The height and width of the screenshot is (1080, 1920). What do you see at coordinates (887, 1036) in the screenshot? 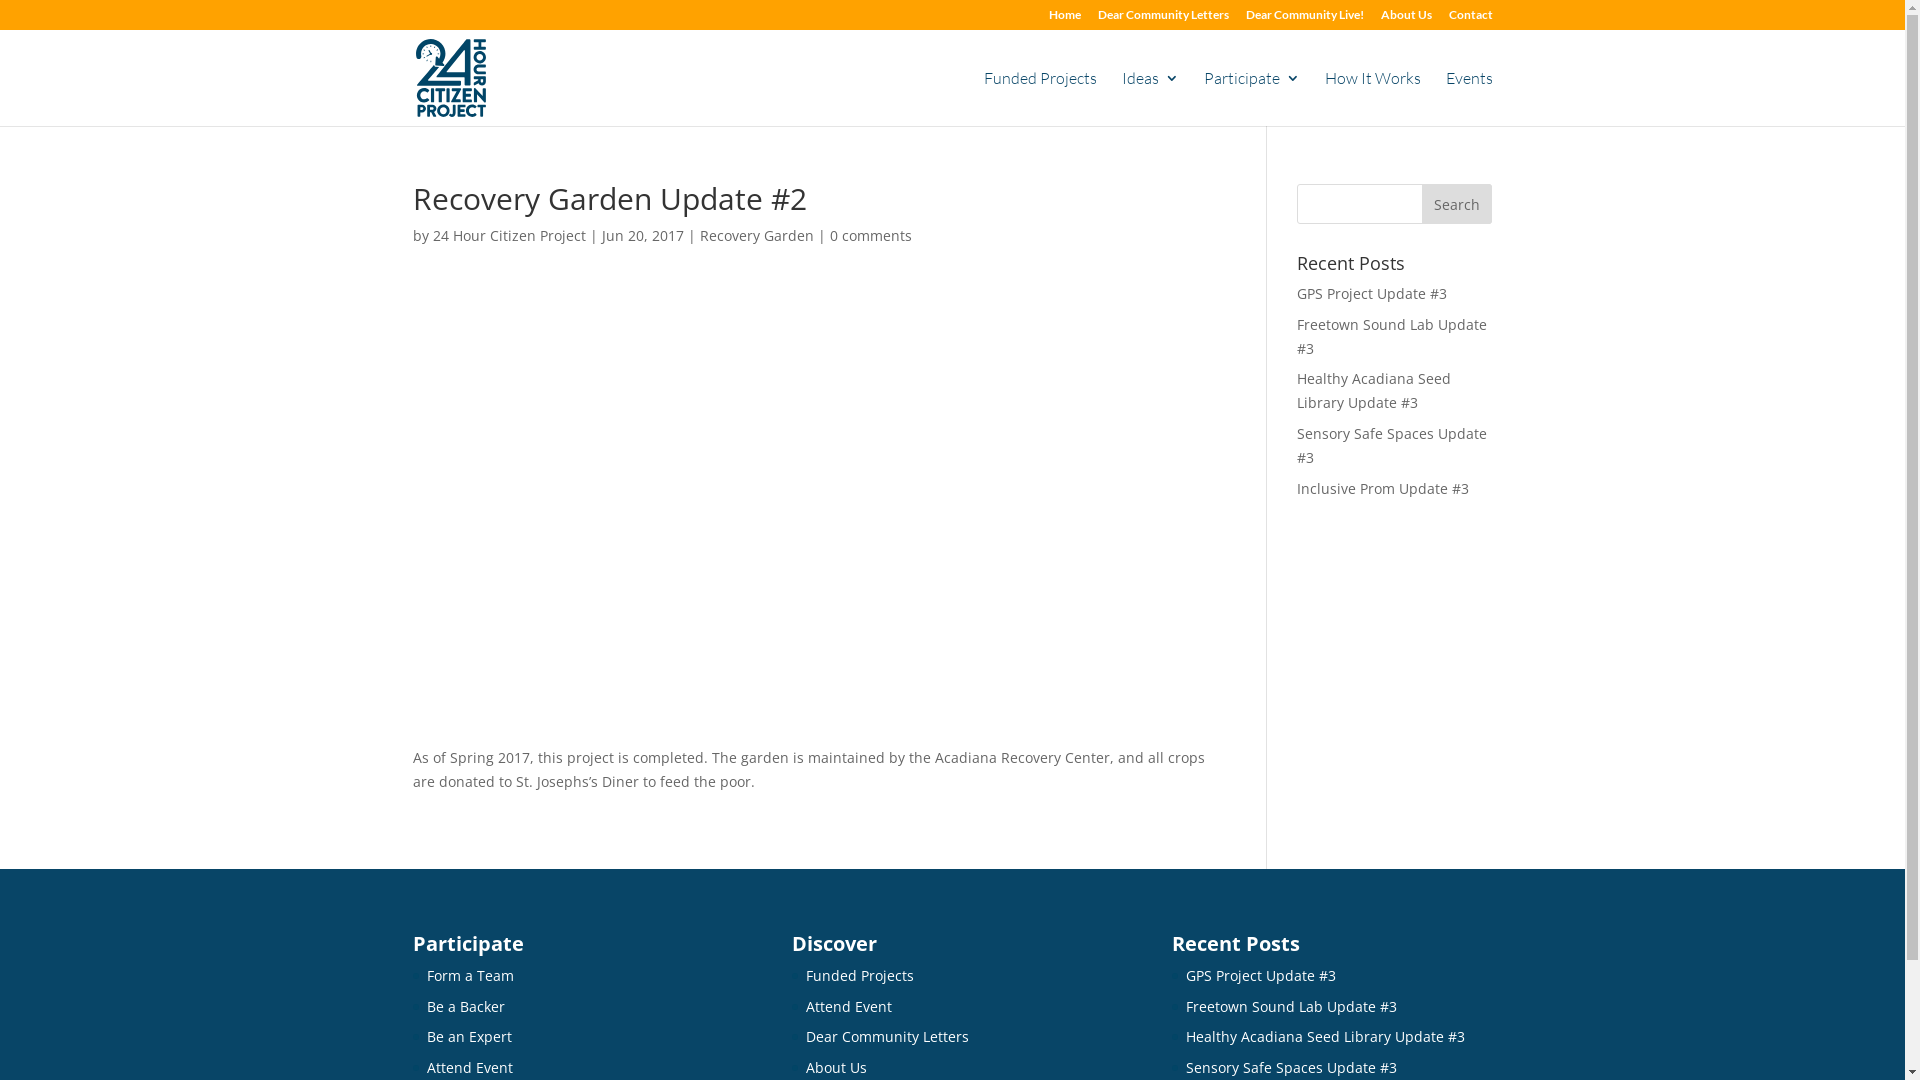
I see `Dear Community Letters` at bounding box center [887, 1036].